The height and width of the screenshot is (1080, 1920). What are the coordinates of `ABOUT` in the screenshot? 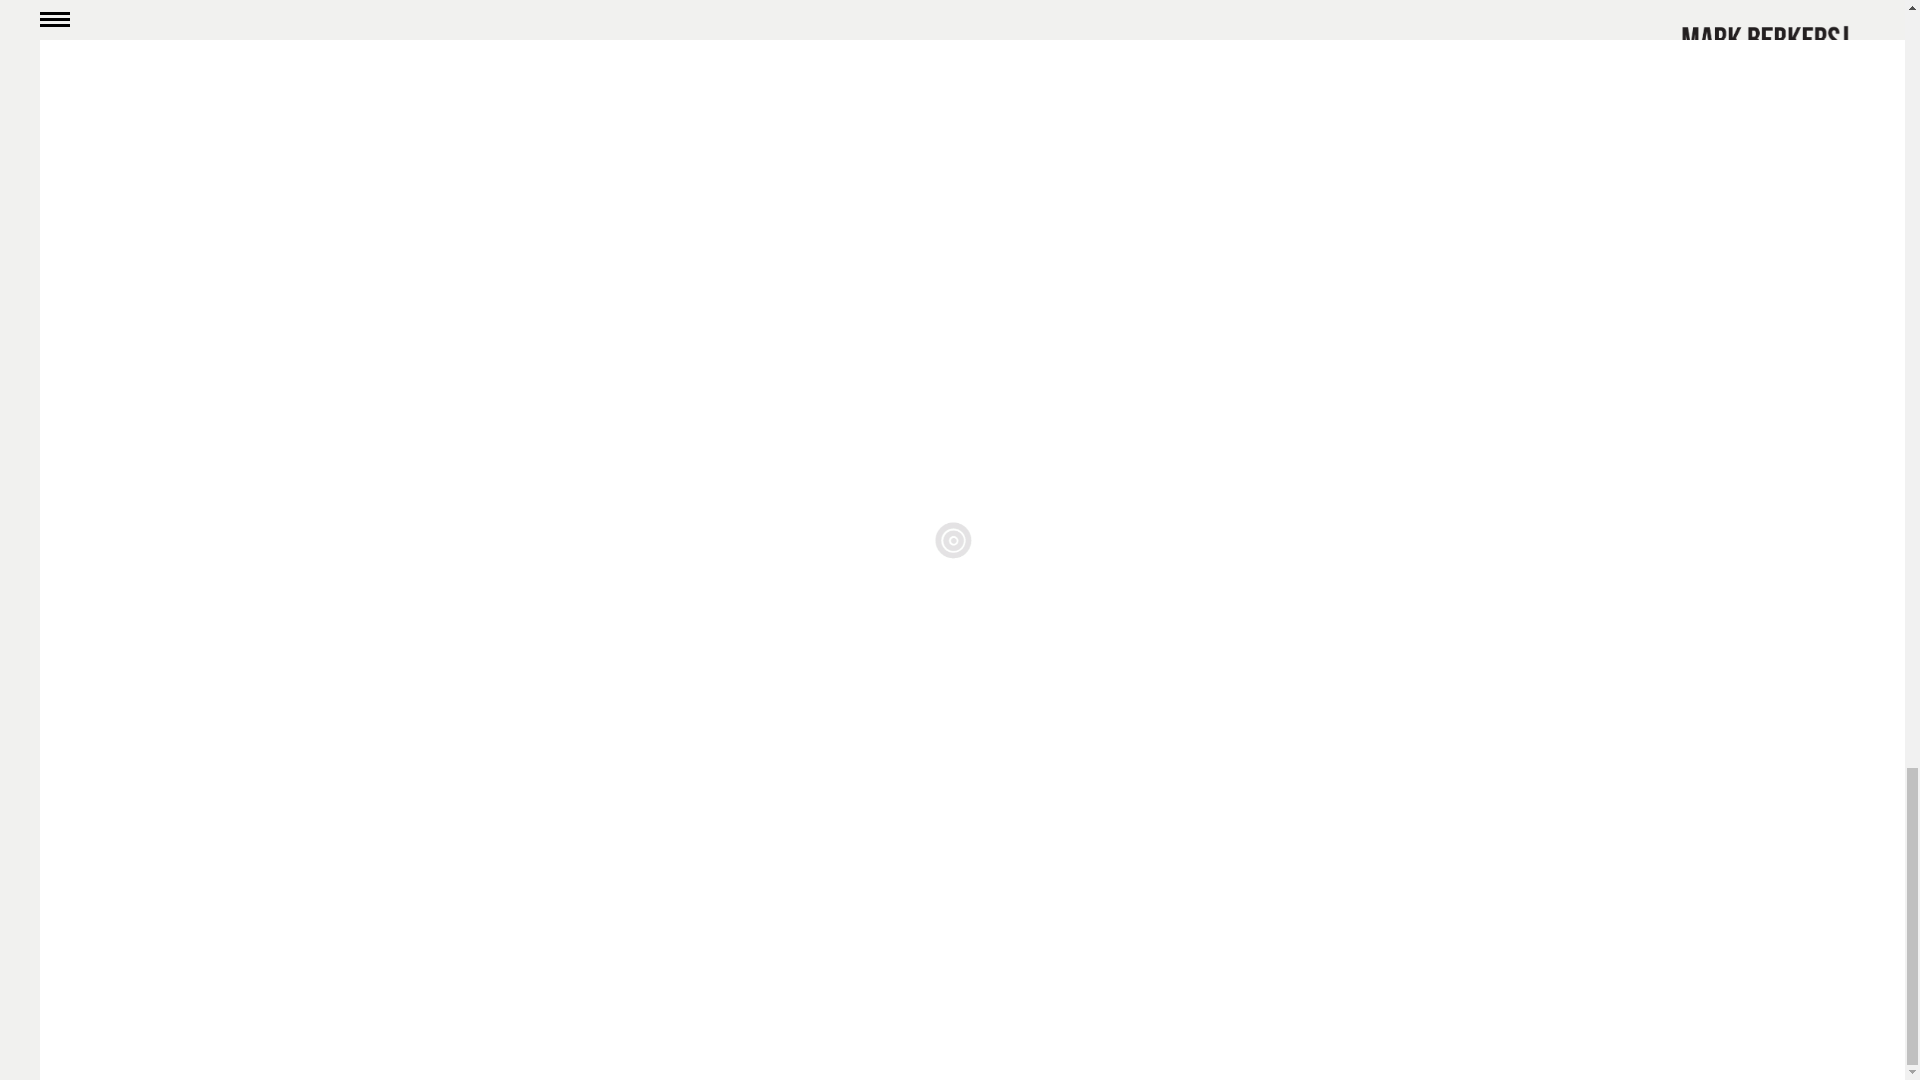 It's located at (168, 798).